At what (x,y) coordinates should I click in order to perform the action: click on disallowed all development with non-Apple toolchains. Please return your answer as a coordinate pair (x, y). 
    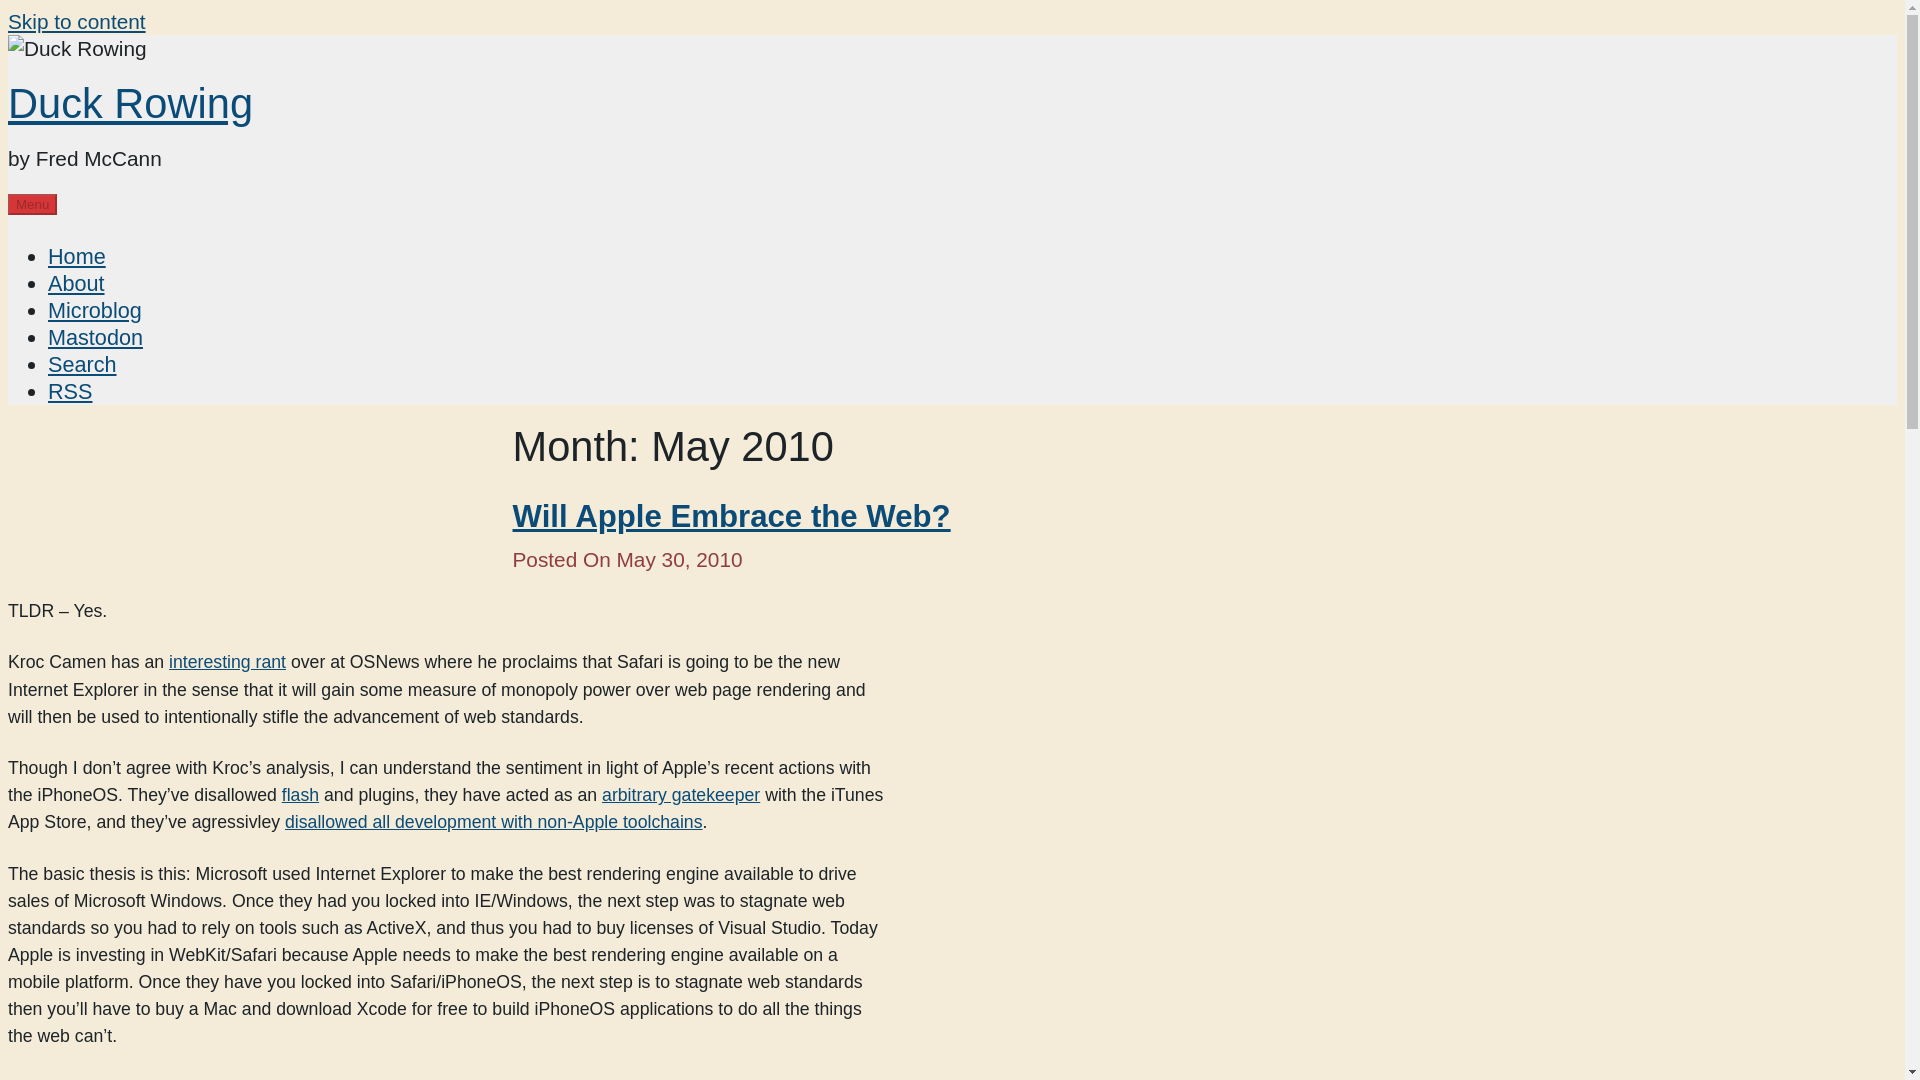
    Looking at the image, I should click on (493, 822).